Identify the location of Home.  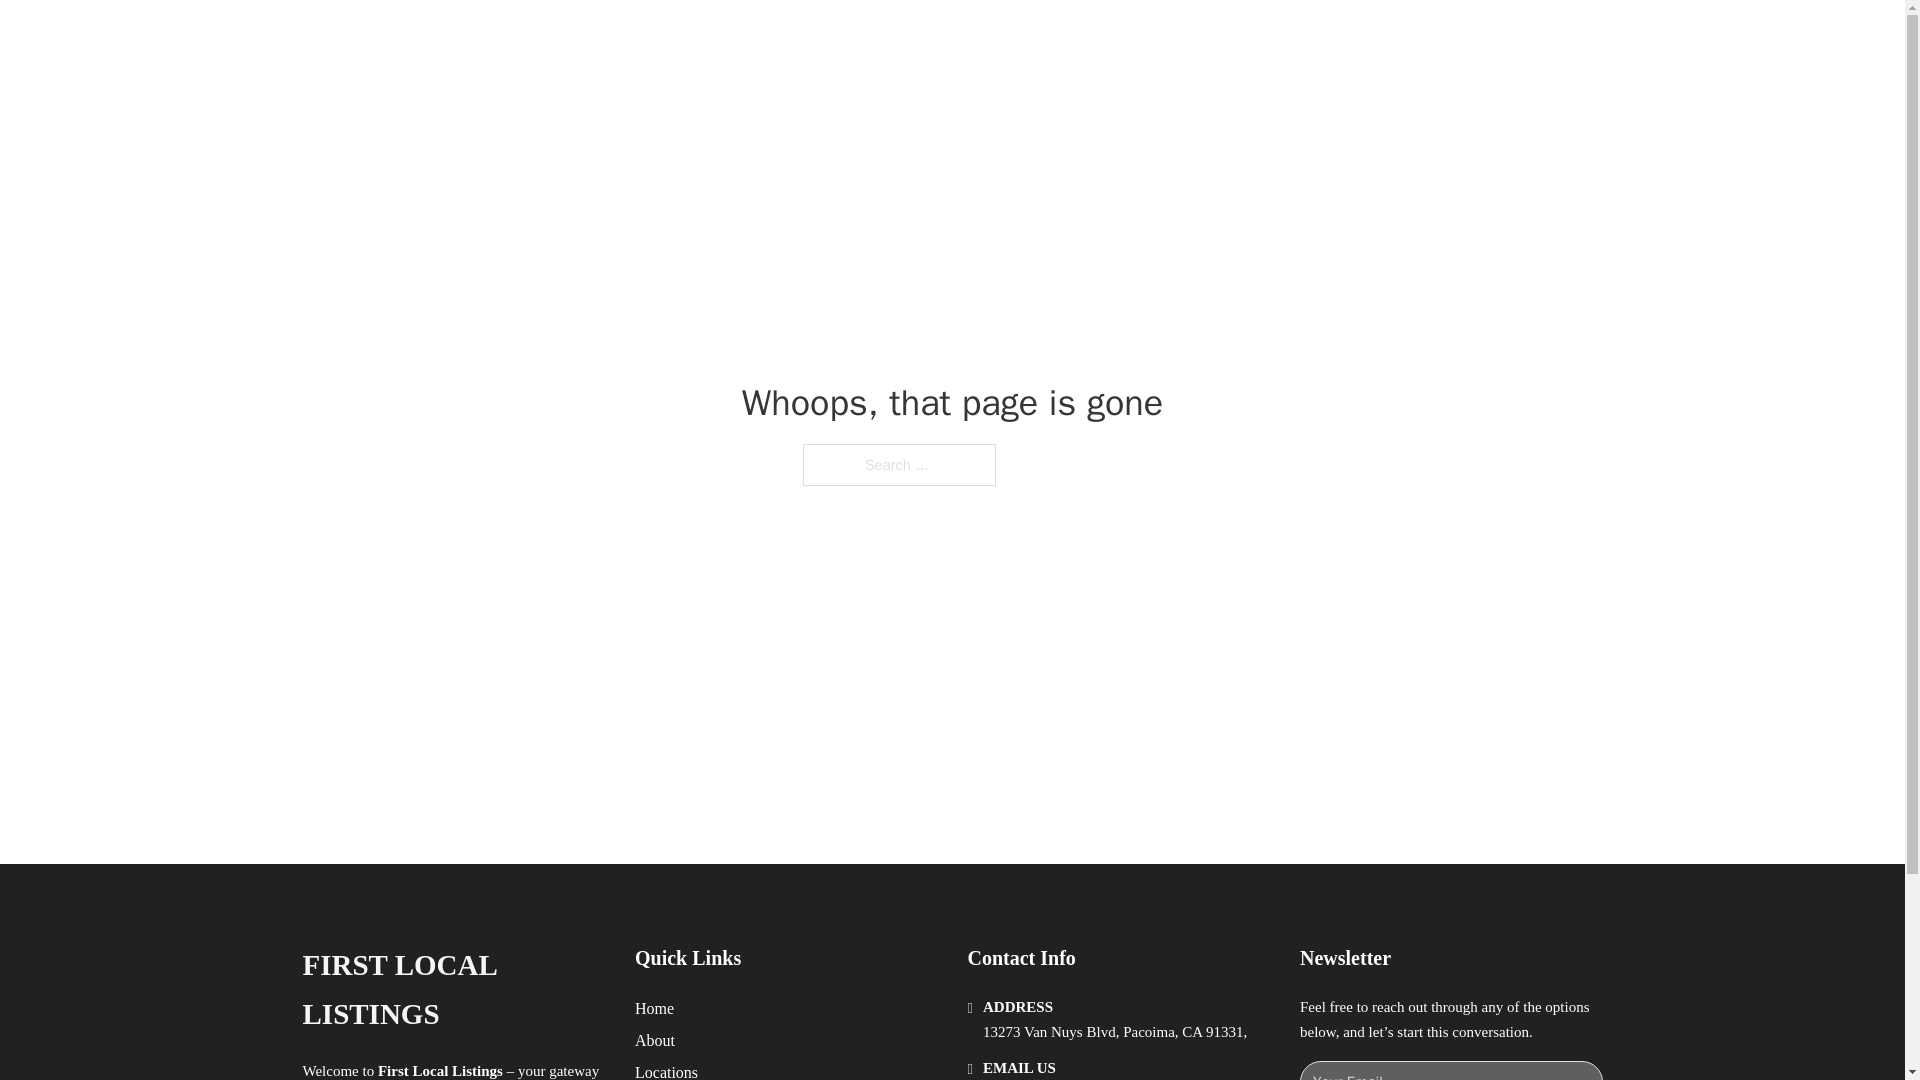
(654, 1008).